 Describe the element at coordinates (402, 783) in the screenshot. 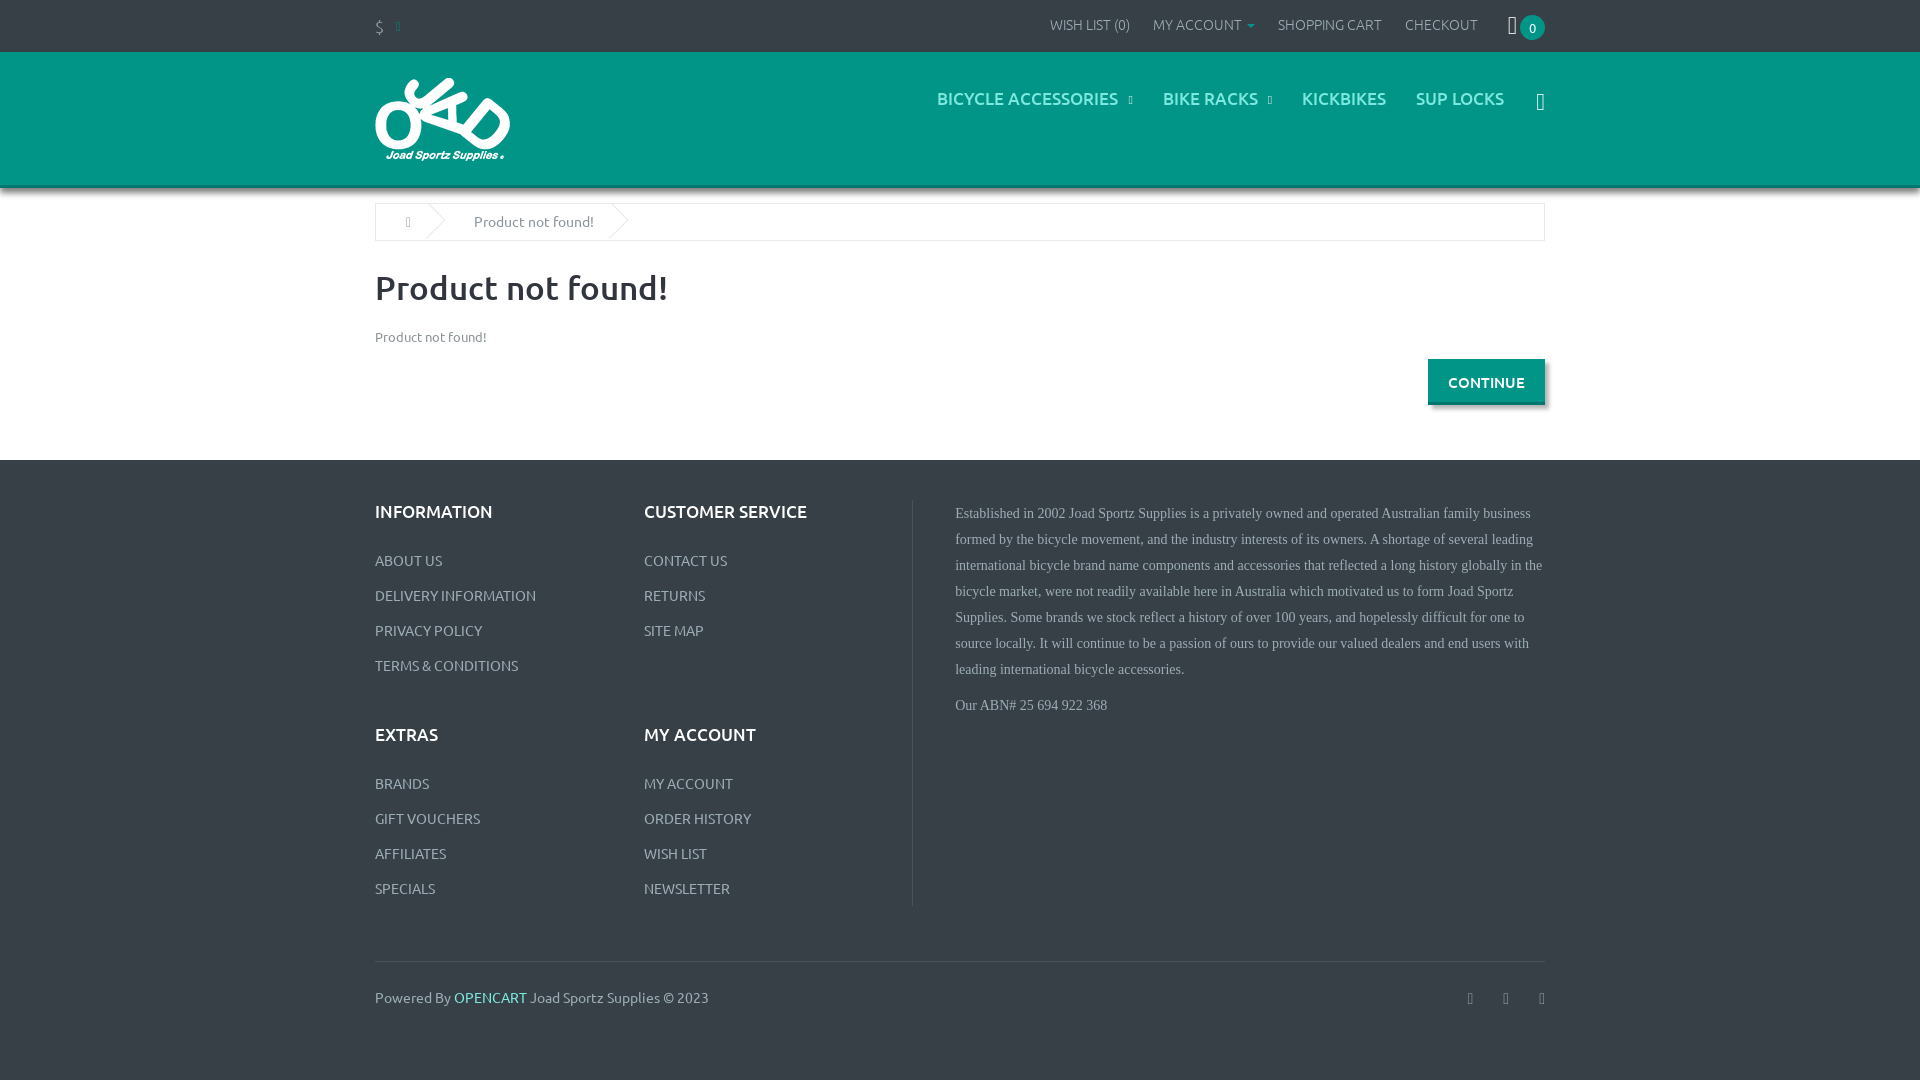

I see `BRANDS` at that location.